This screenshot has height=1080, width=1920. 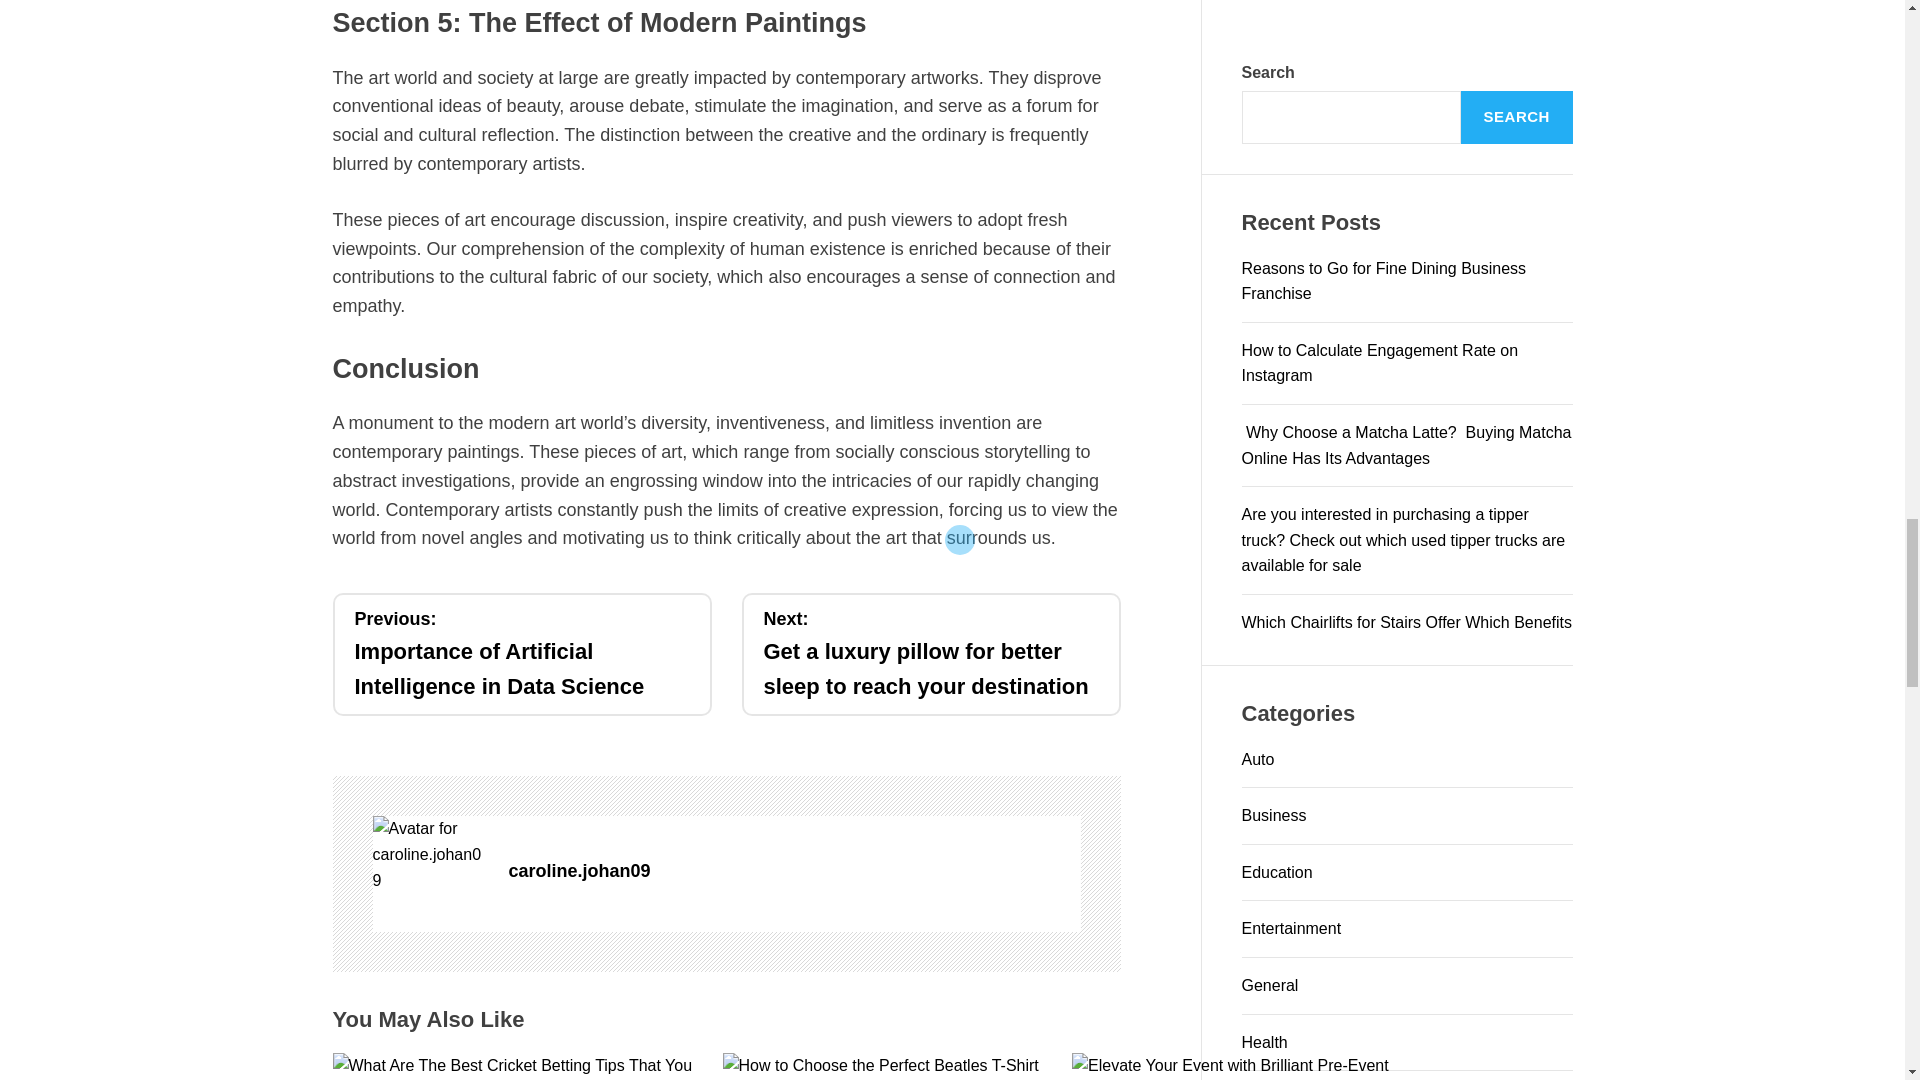 What do you see at coordinates (430, 854) in the screenshot?
I see `caroline.johan09` at bounding box center [430, 854].